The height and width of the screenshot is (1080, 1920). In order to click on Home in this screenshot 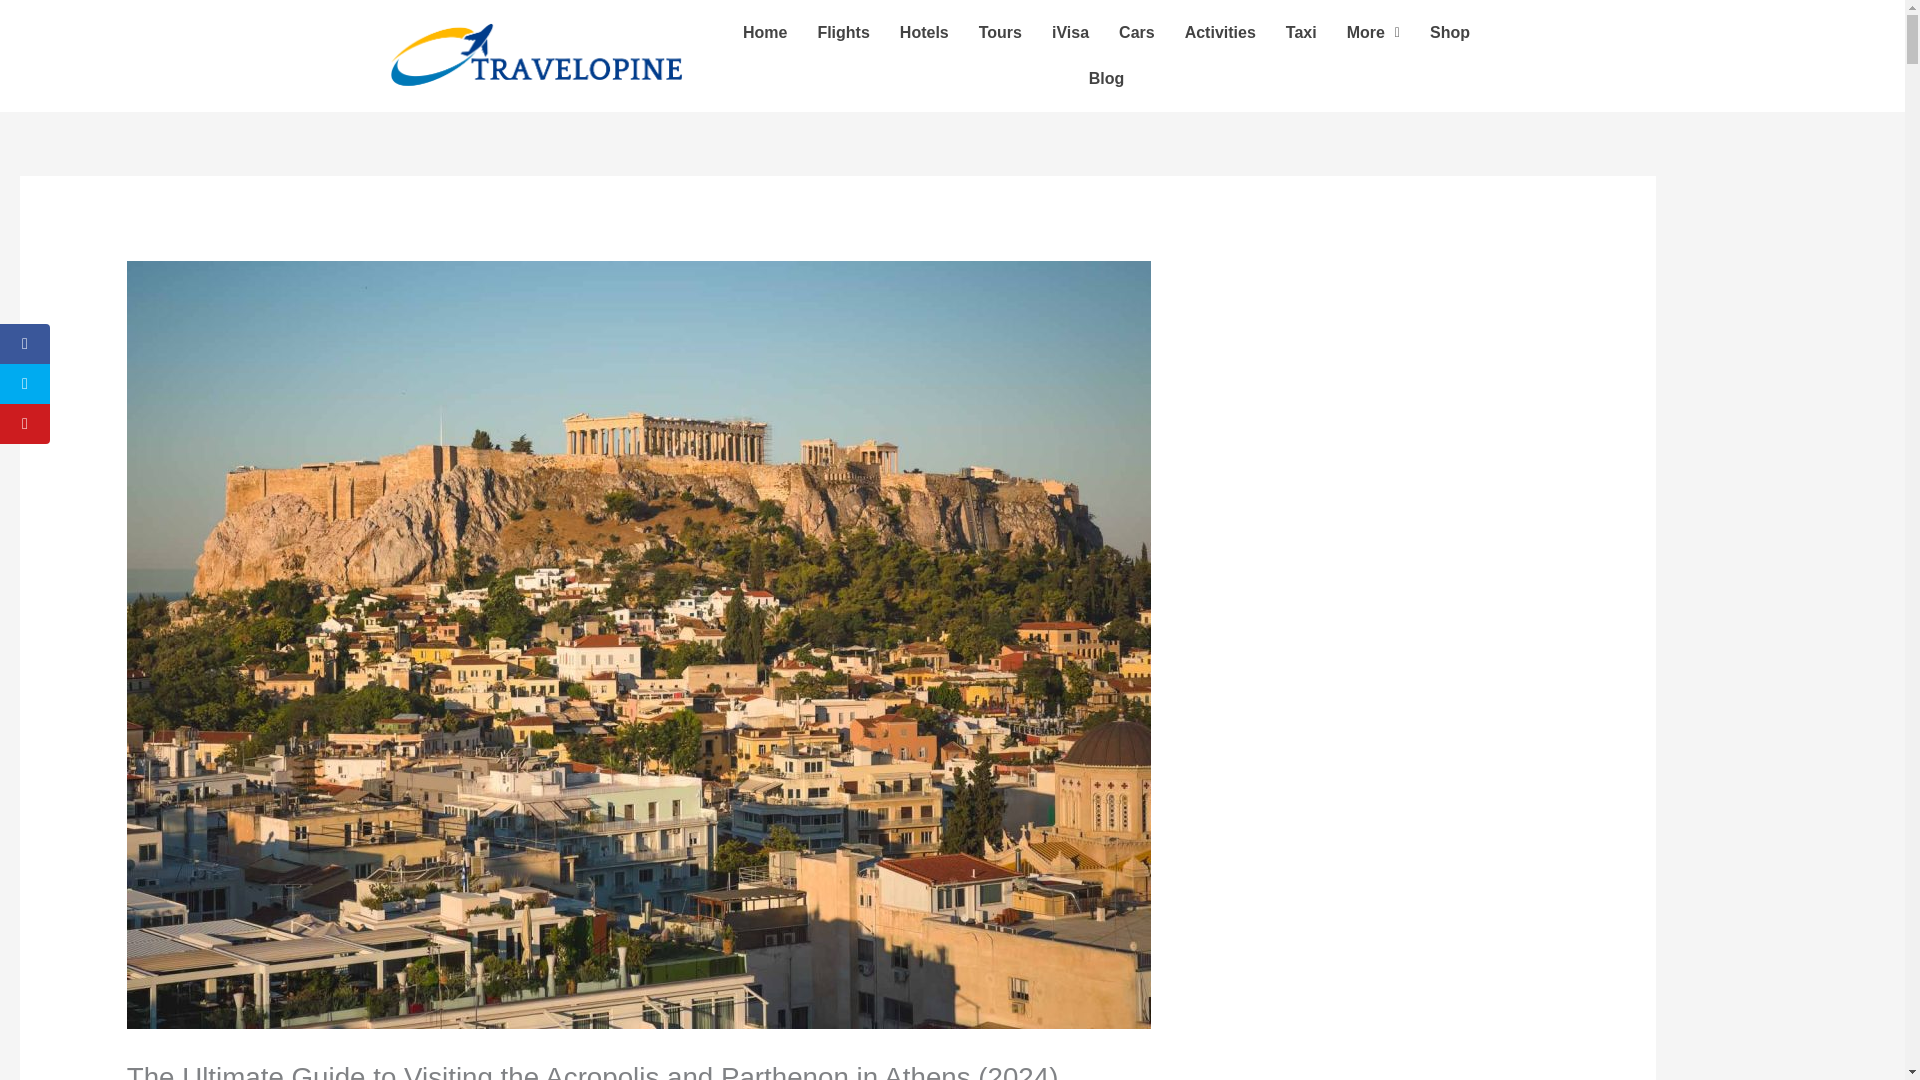, I will do `click(764, 32)`.